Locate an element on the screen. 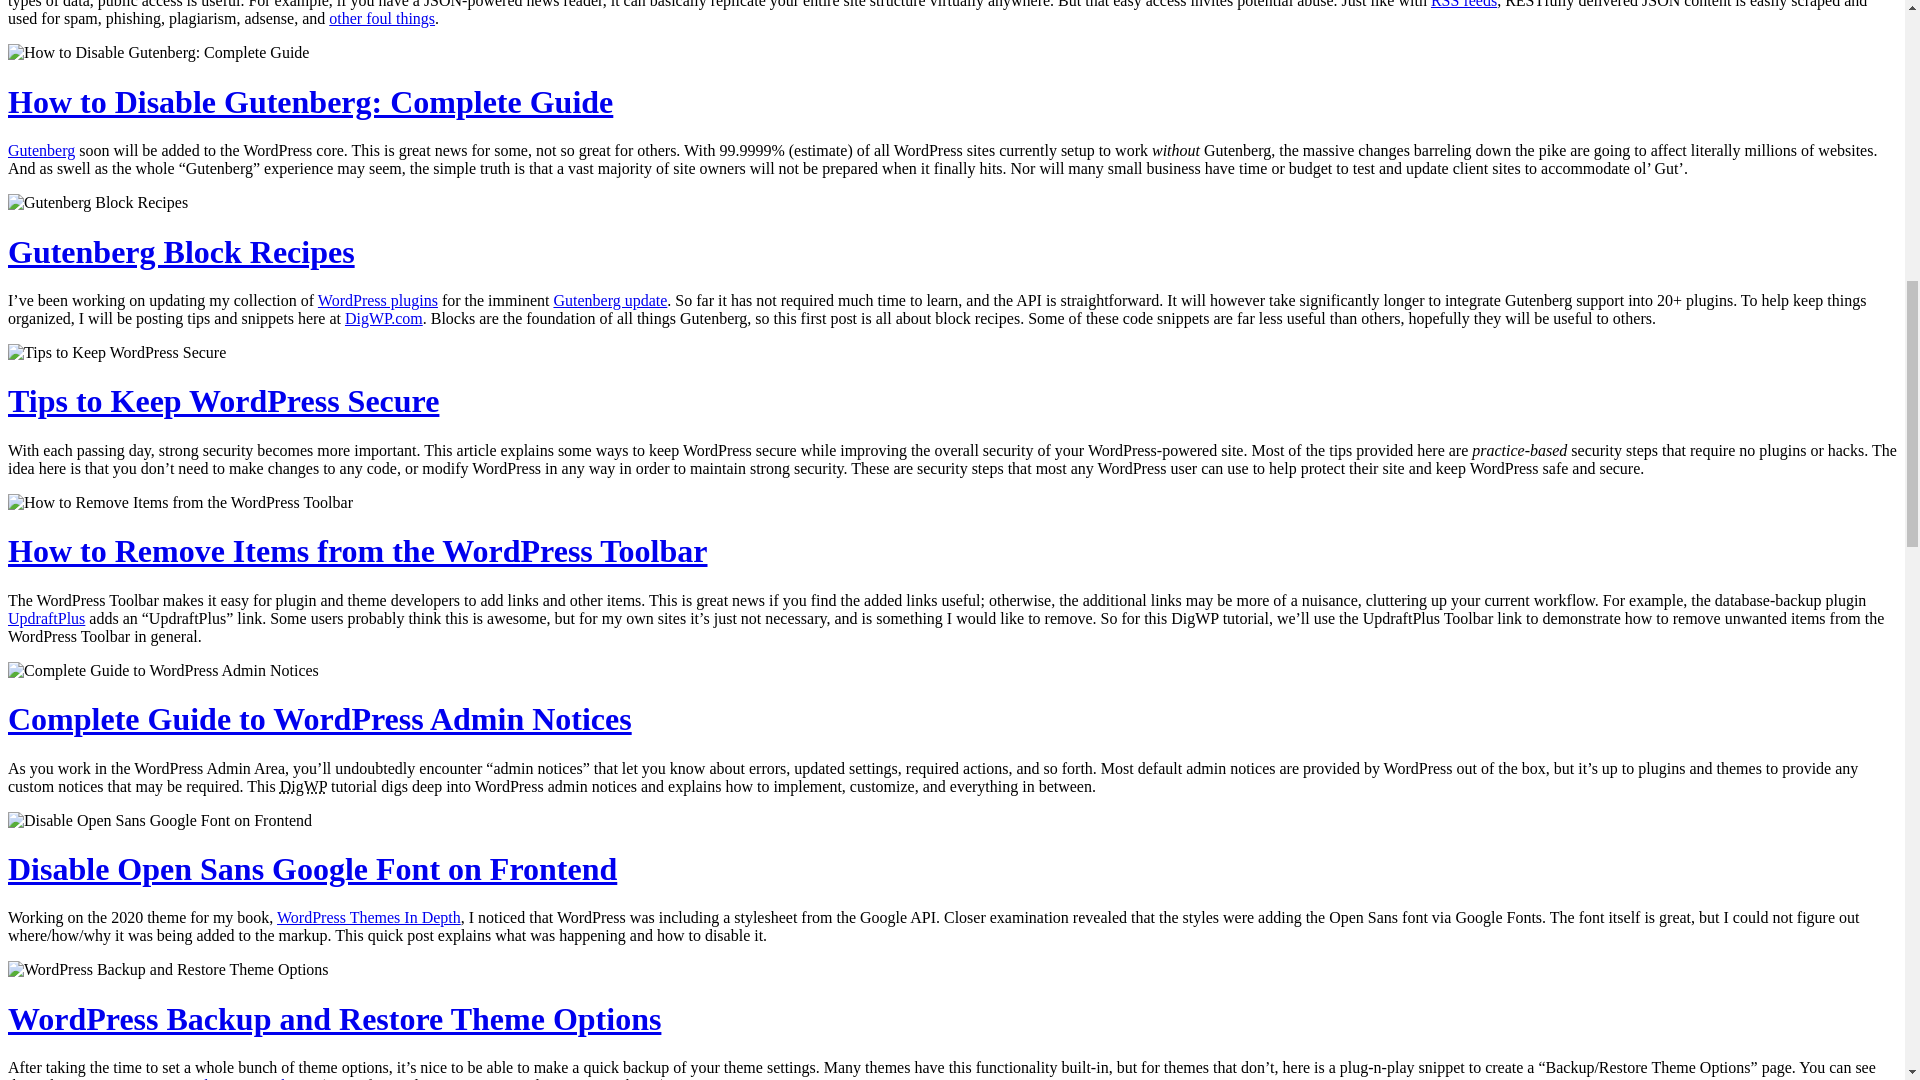 The image size is (1920, 1080). WordPress Themes In Depth is located at coordinates (368, 917).